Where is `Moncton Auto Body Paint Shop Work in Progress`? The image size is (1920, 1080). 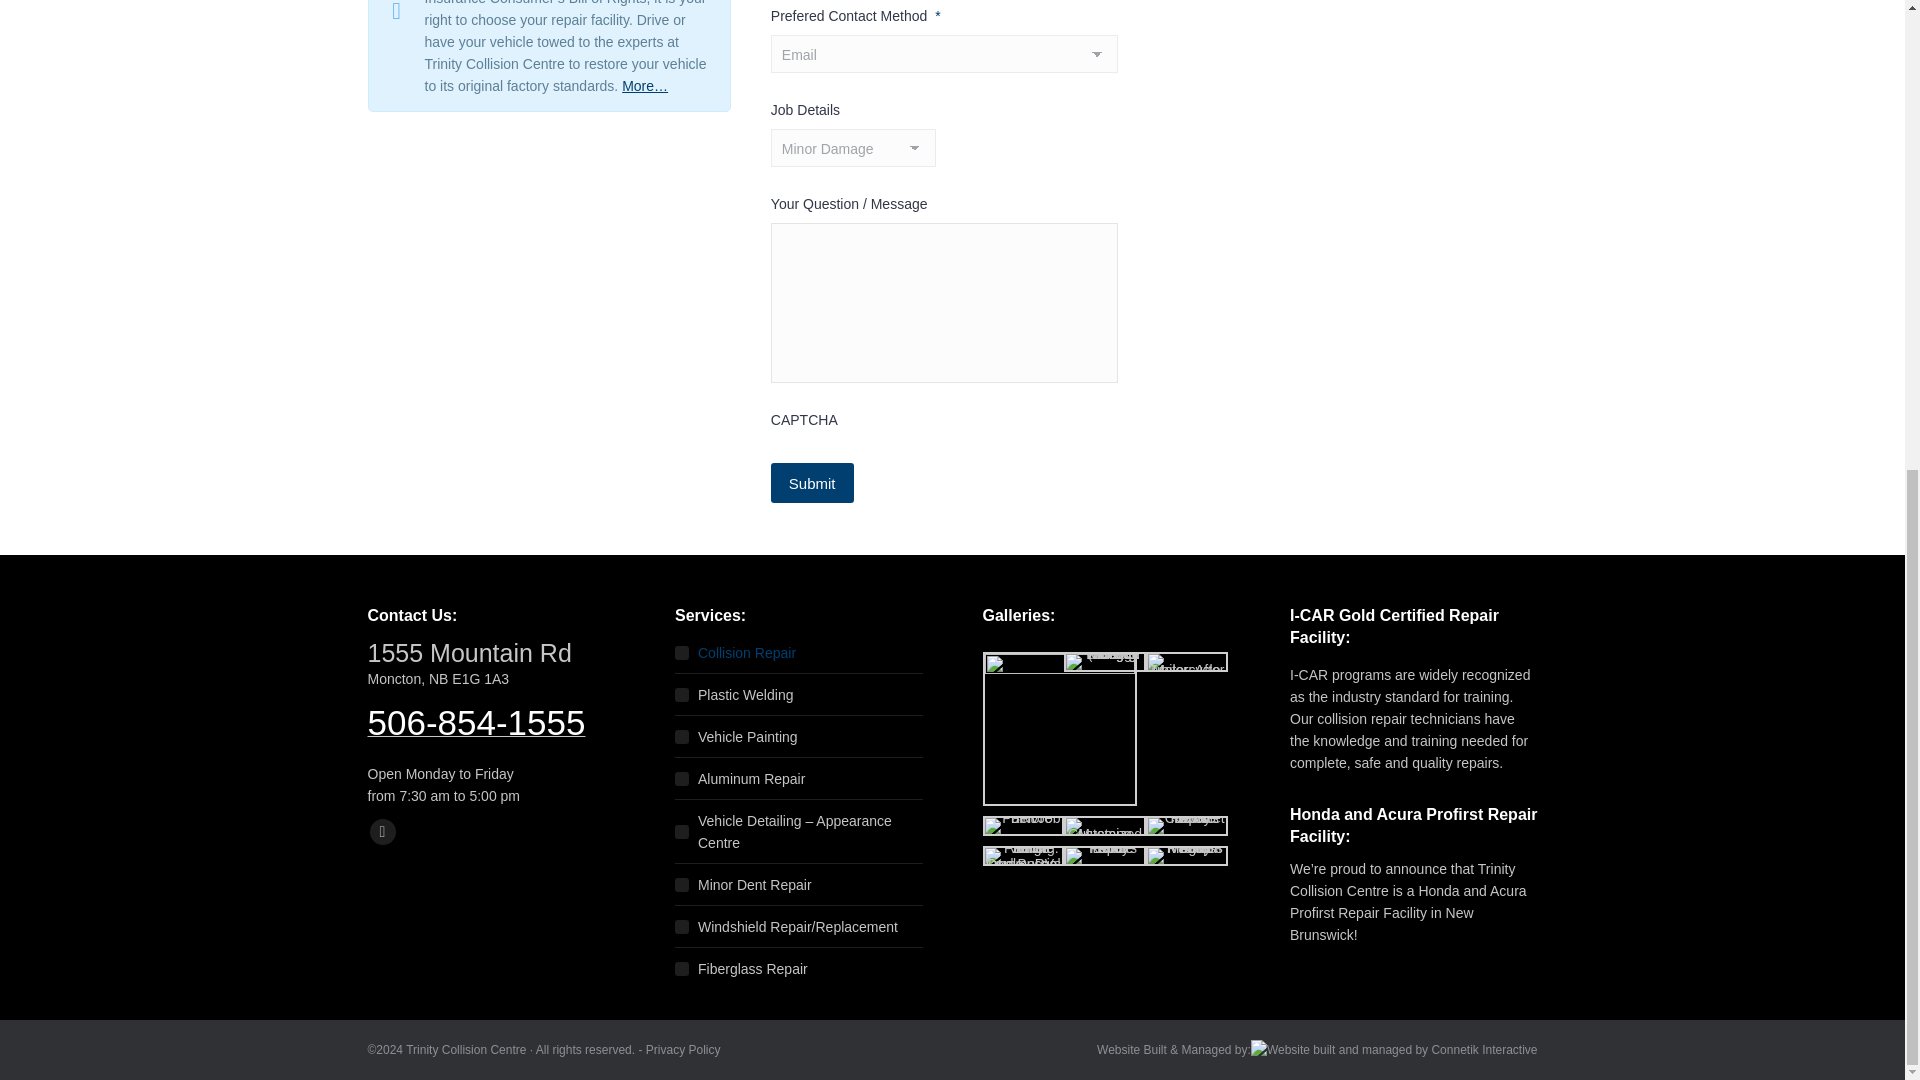 Moncton Auto Body Paint Shop Work in Progress is located at coordinates (1187, 856).